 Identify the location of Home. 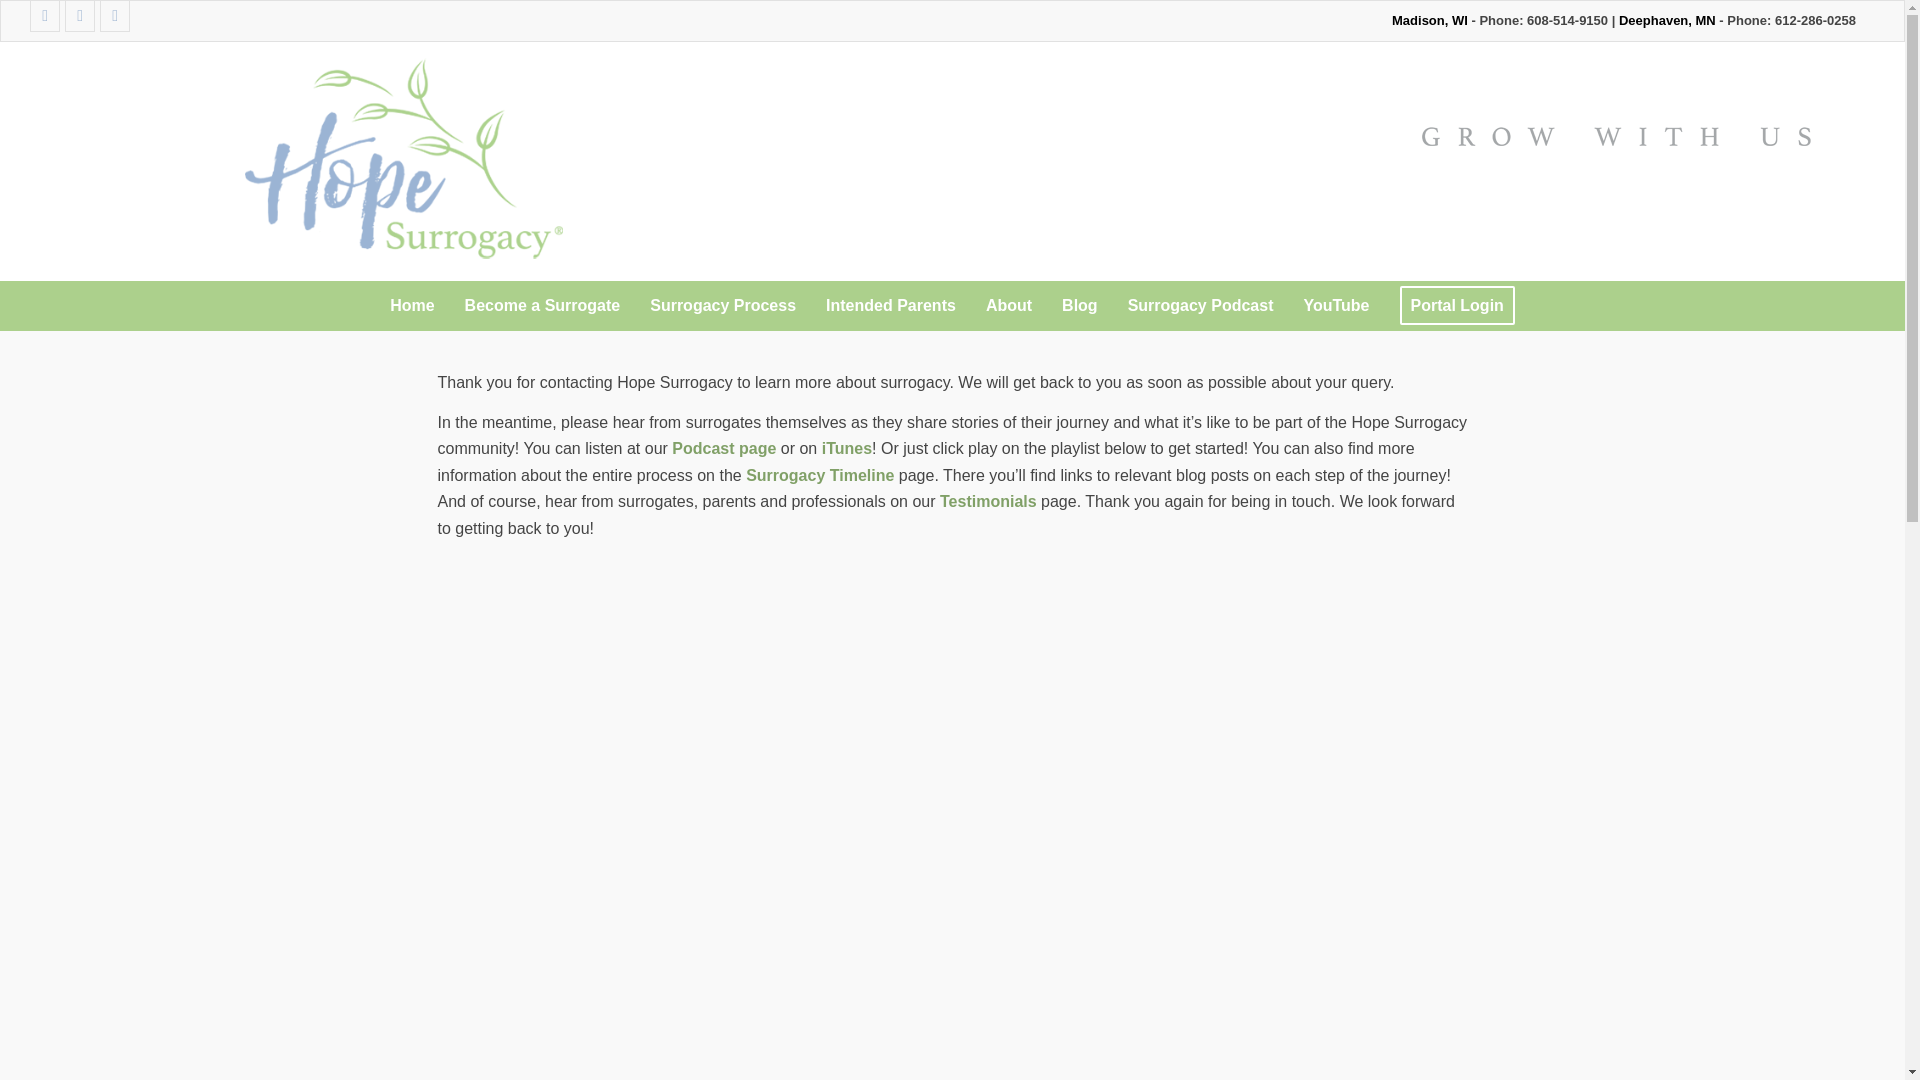
(412, 305).